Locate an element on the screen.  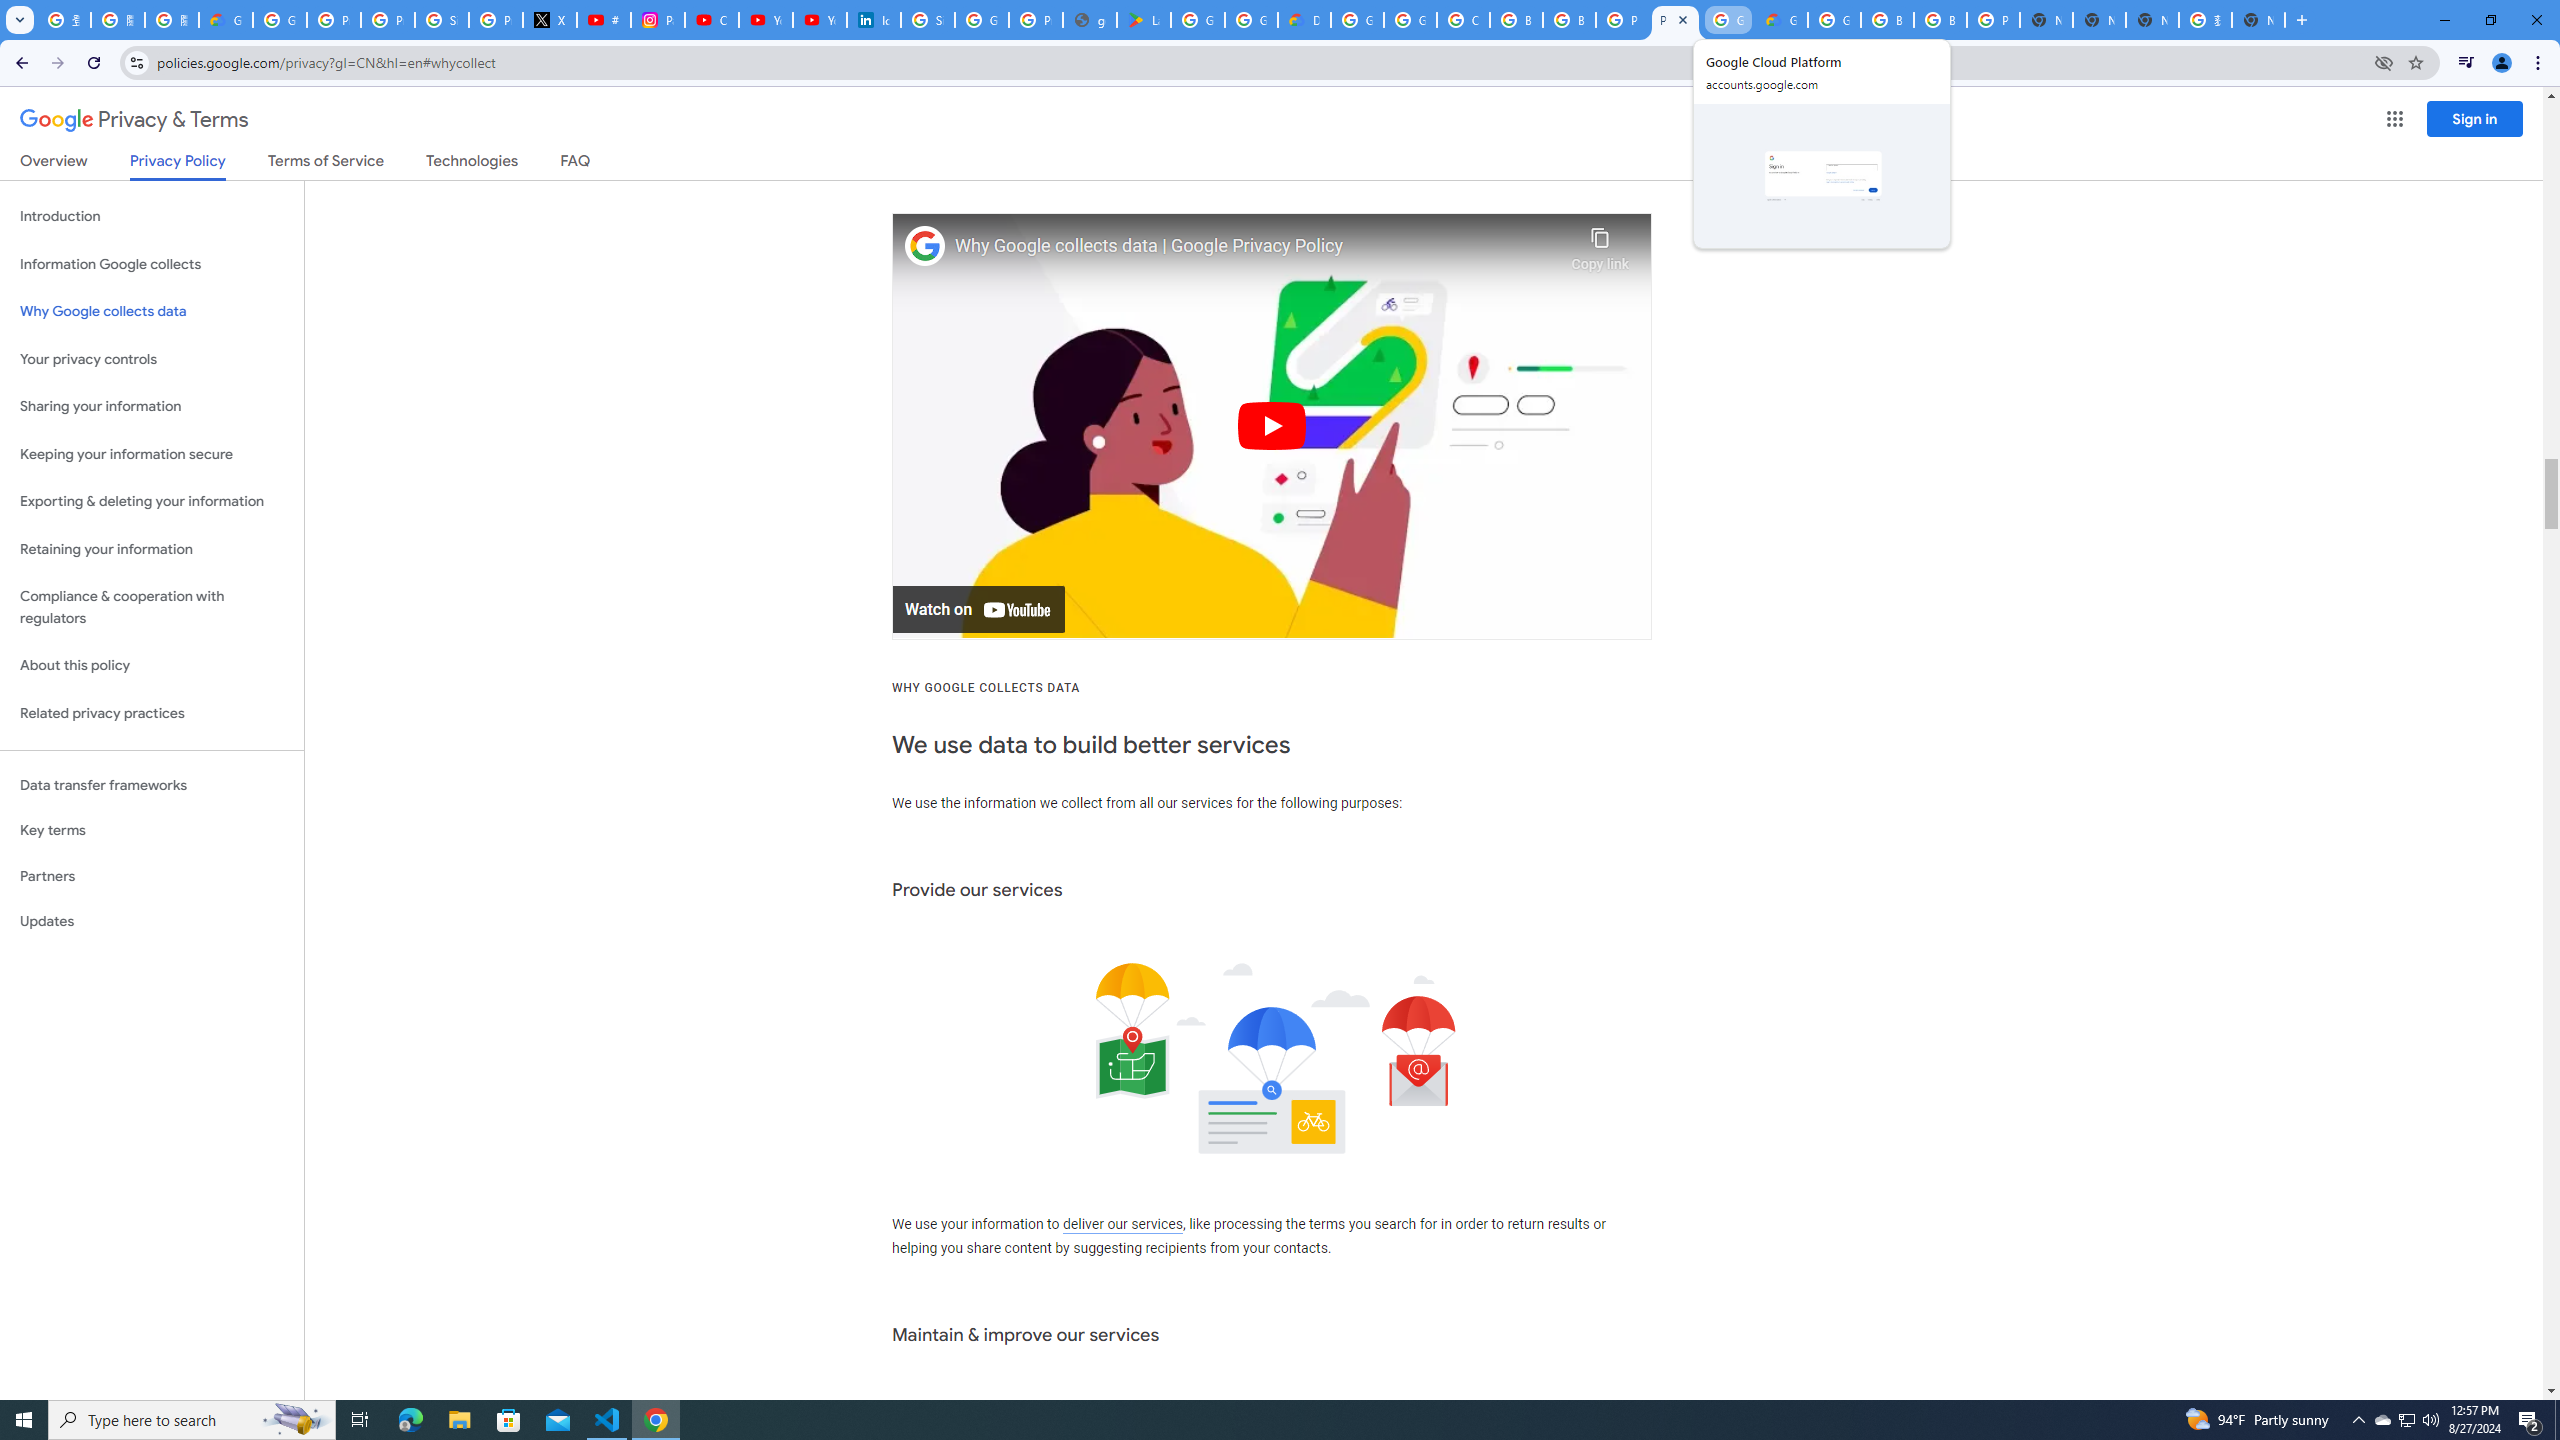
Sharing your information is located at coordinates (152, 406).